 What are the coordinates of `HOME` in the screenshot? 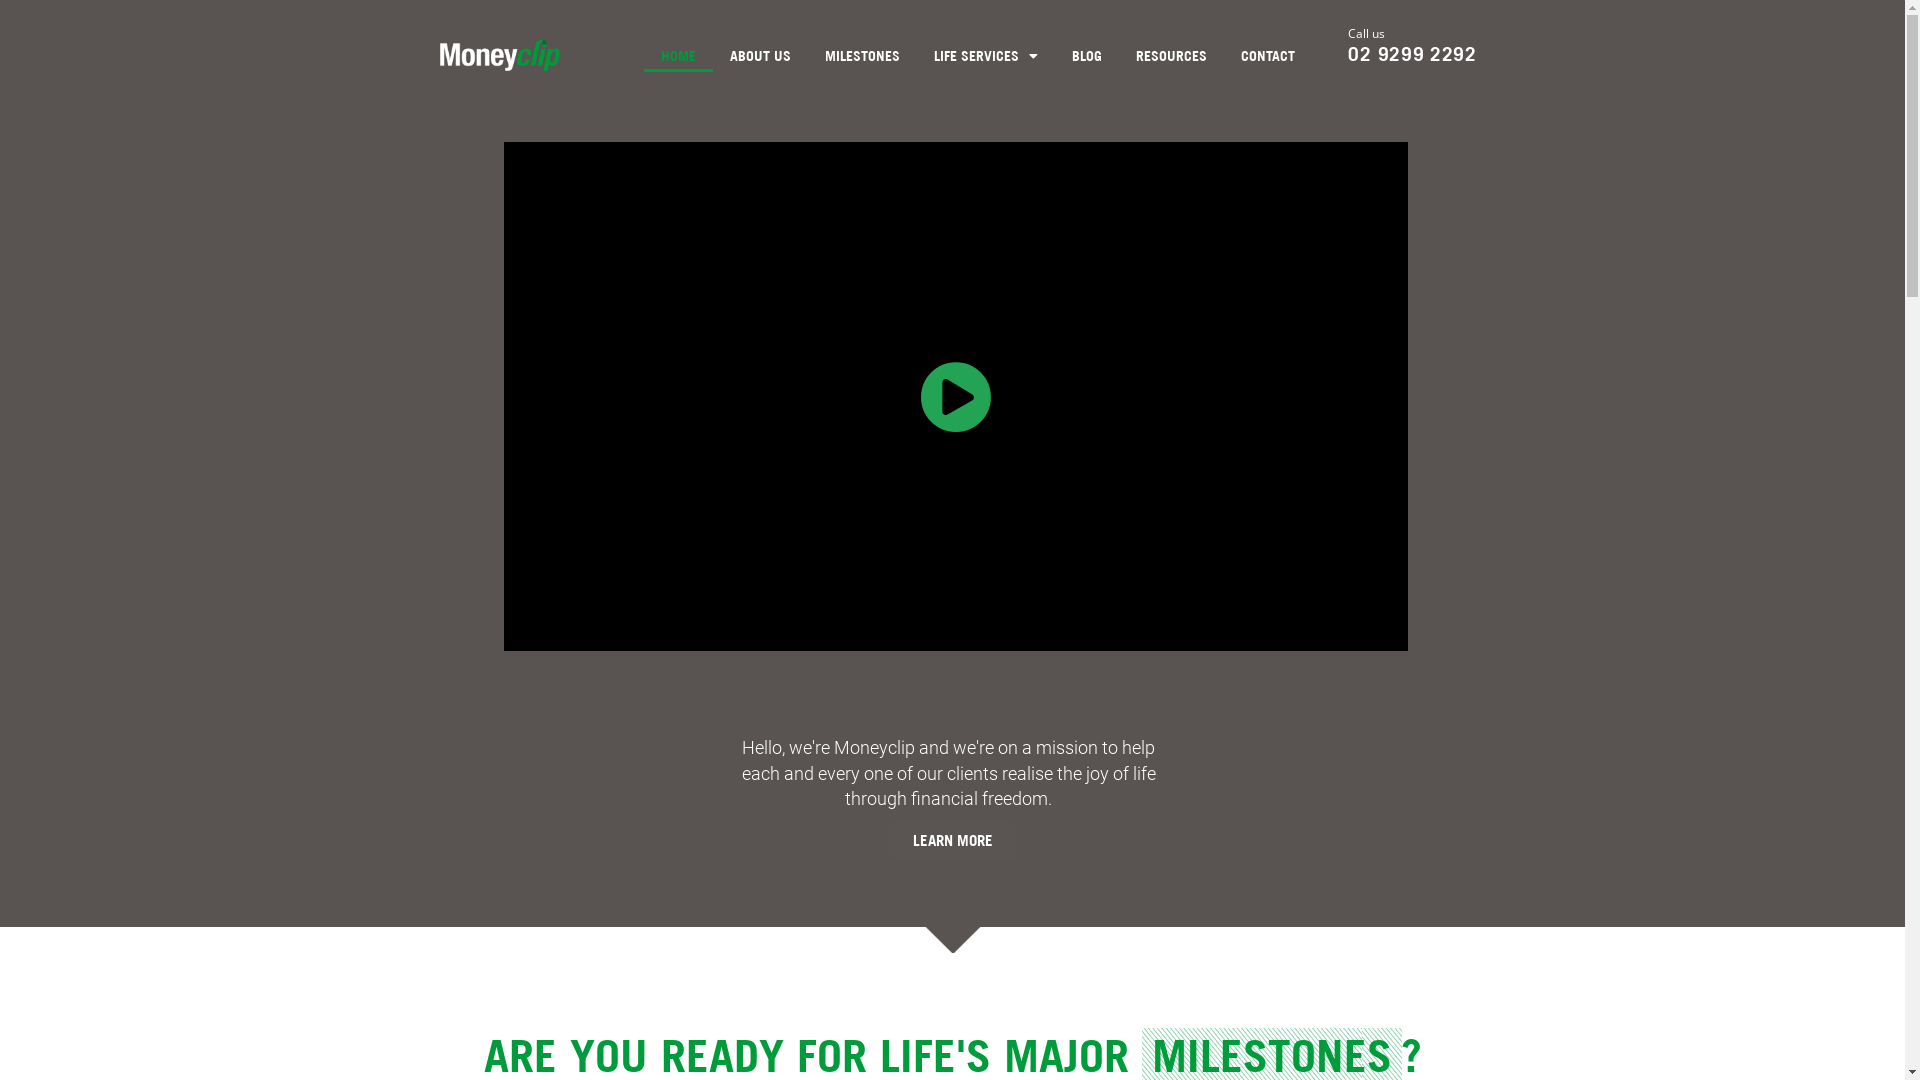 It's located at (678, 56).